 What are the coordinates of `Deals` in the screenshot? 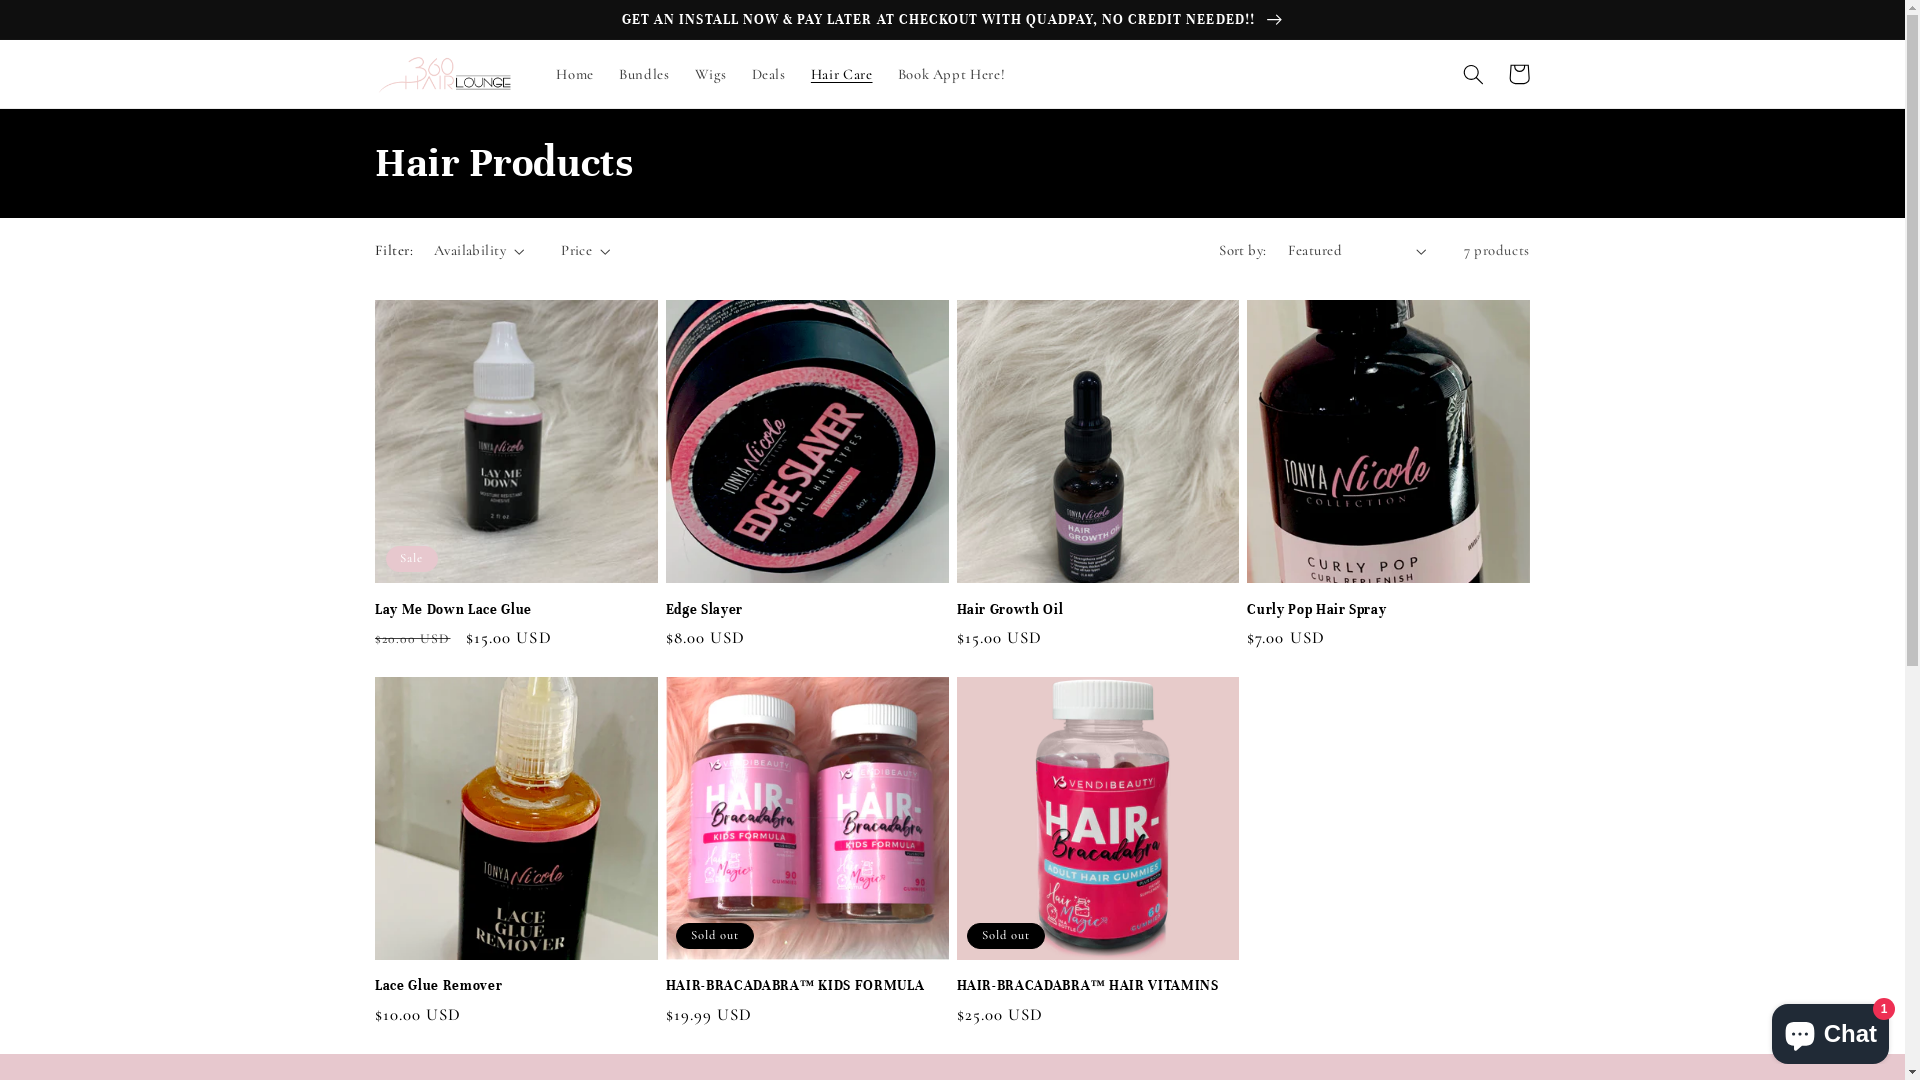 It's located at (768, 74).